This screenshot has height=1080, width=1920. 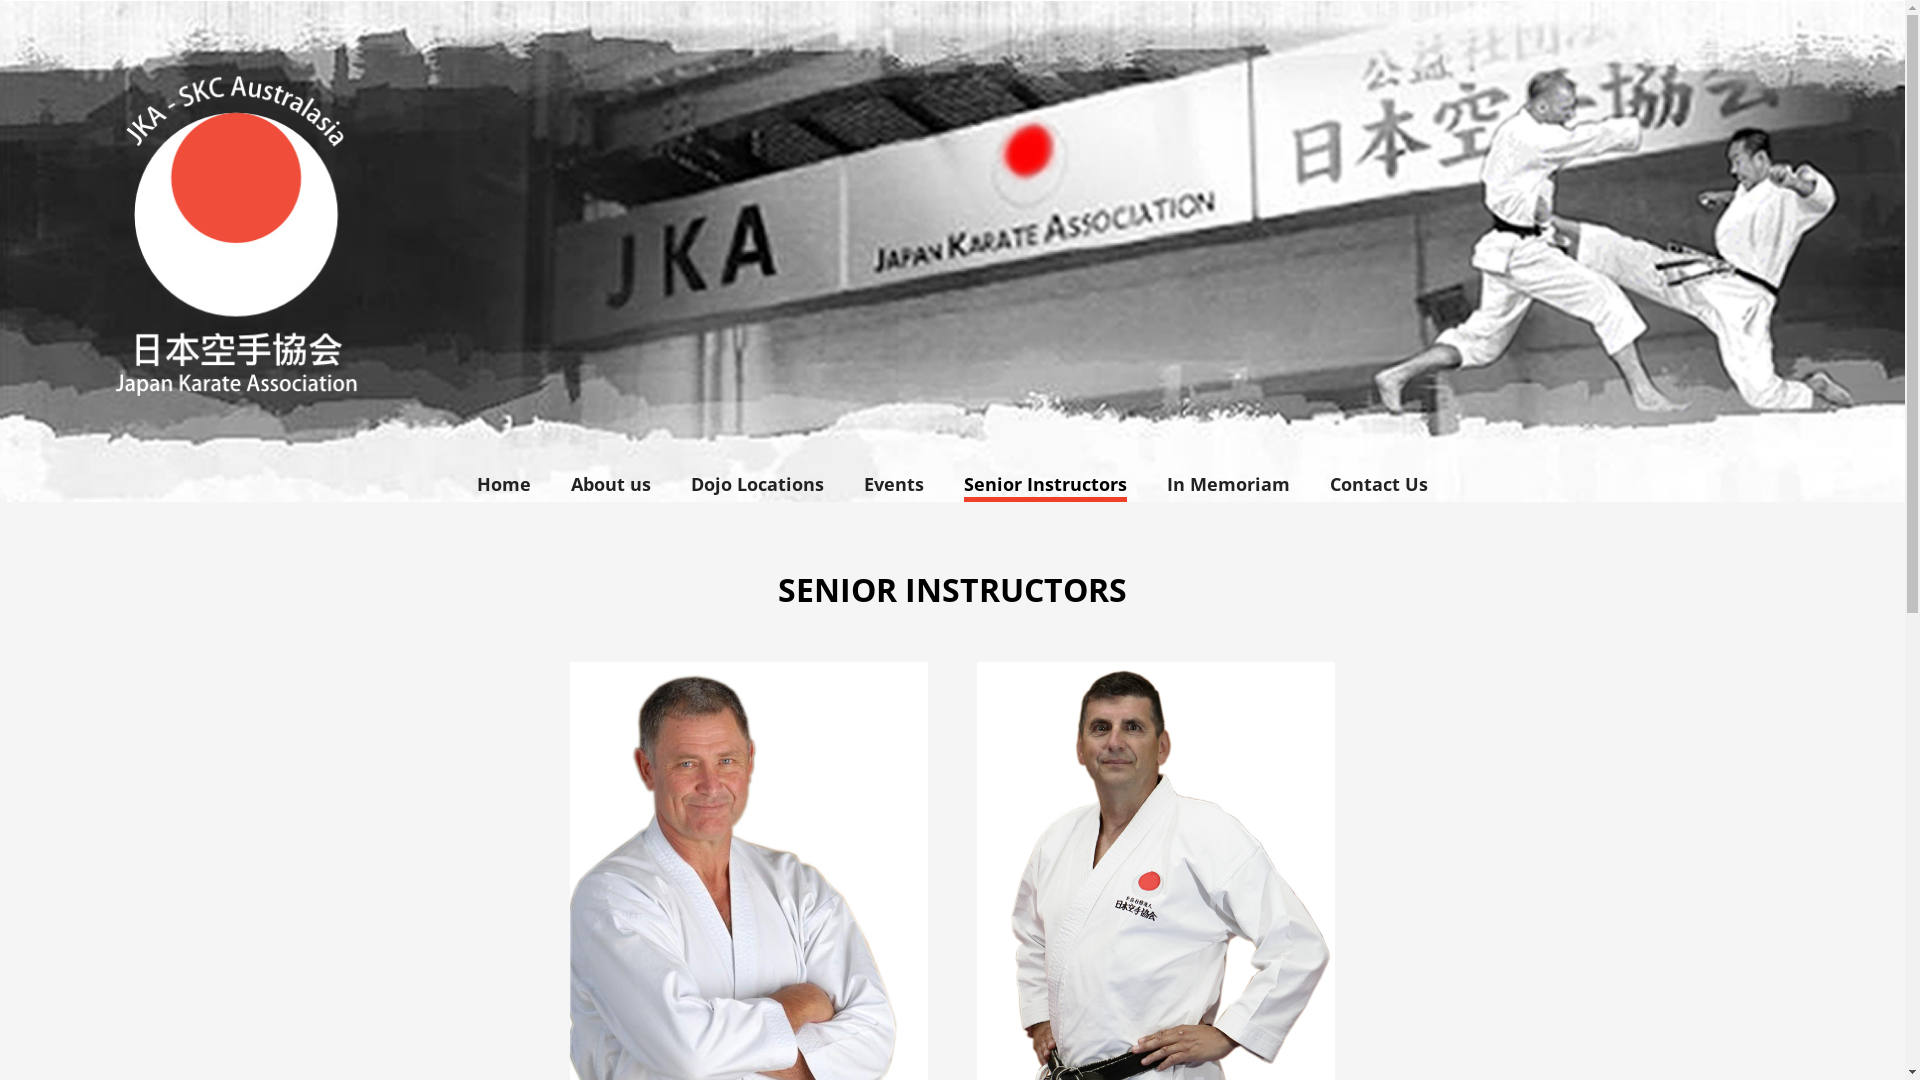 What do you see at coordinates (1379, 484) in the screenshot?
I see `Contact Us` at bounding box center [1379, 484].